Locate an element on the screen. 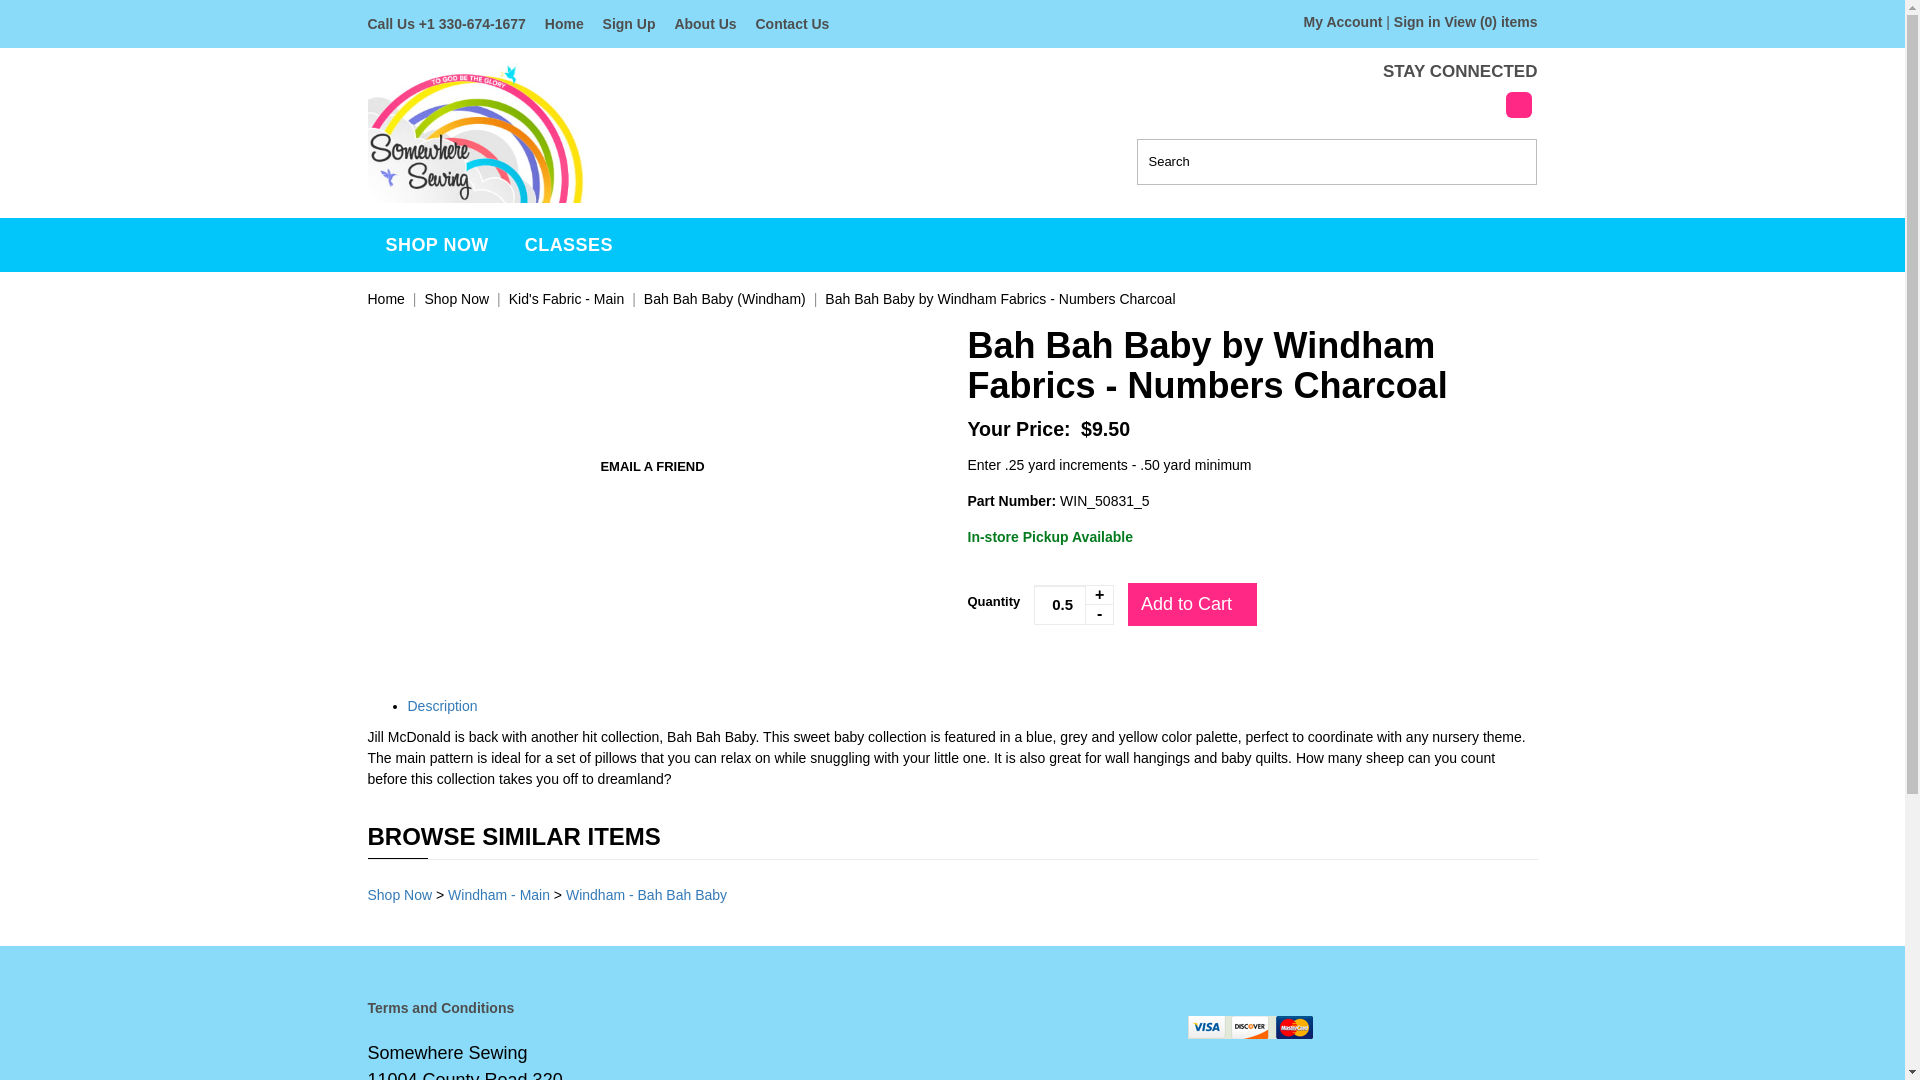  Bah Bah Baby by Windham Fabrics - Numbers Charcoal is located at coordinates (1000, 298).